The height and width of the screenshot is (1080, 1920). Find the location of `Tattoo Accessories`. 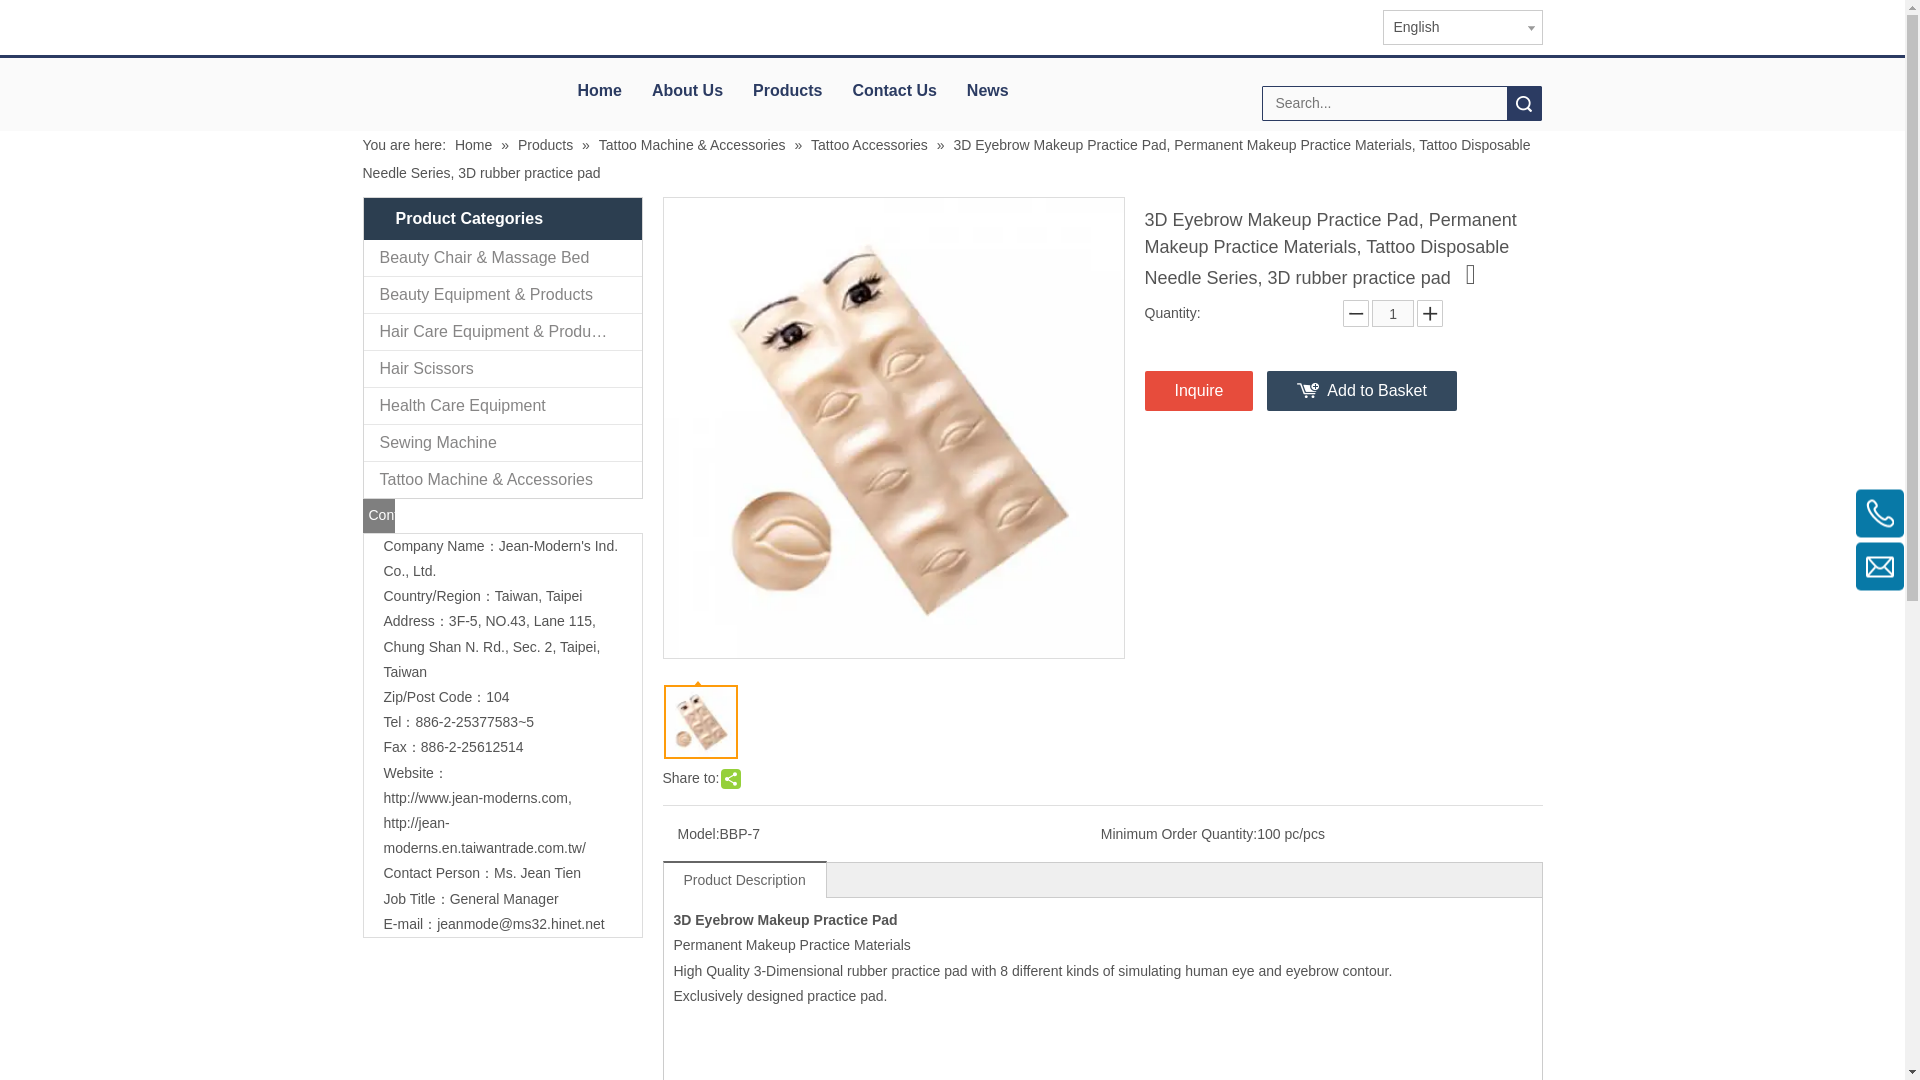

Tattoo Accessories is located at coordinates (870, 145).